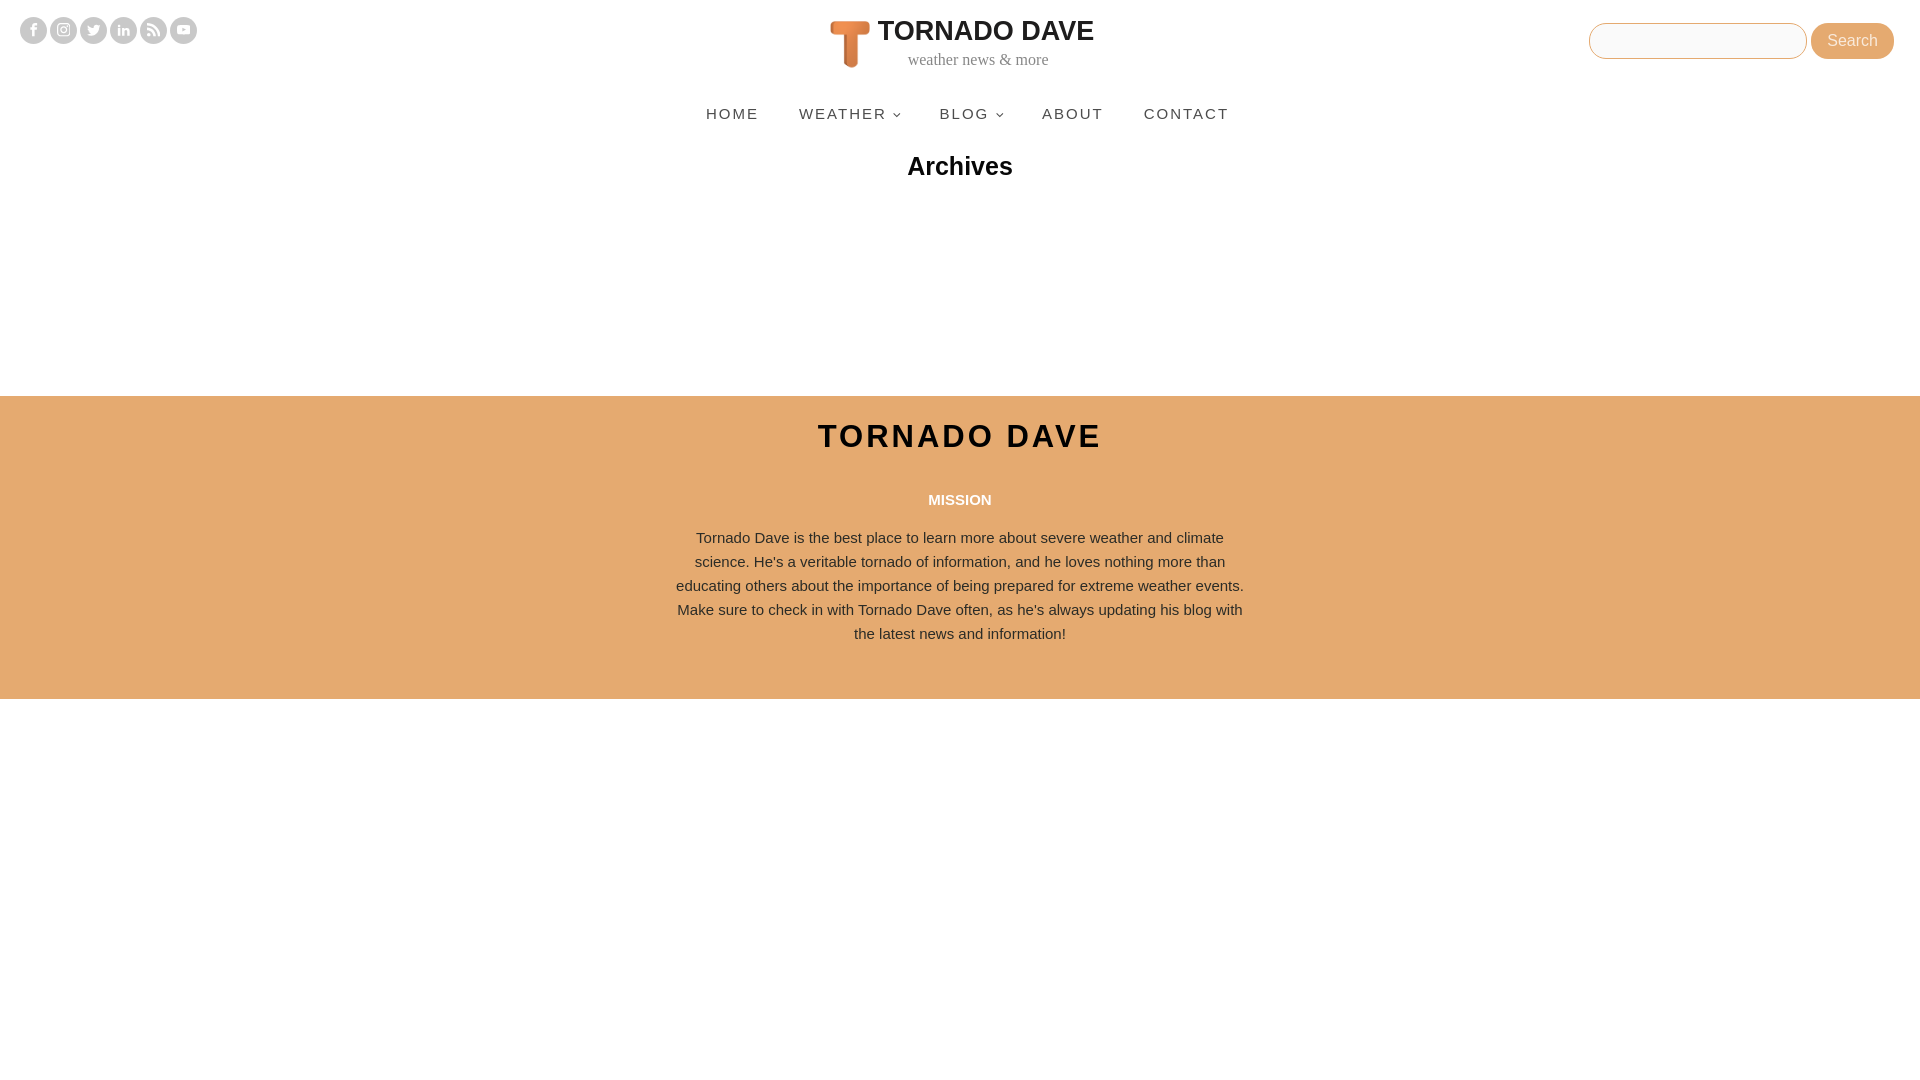  Describe the element at coordinates (970, 114) in the screenshot. I see `BLOG` at that location.